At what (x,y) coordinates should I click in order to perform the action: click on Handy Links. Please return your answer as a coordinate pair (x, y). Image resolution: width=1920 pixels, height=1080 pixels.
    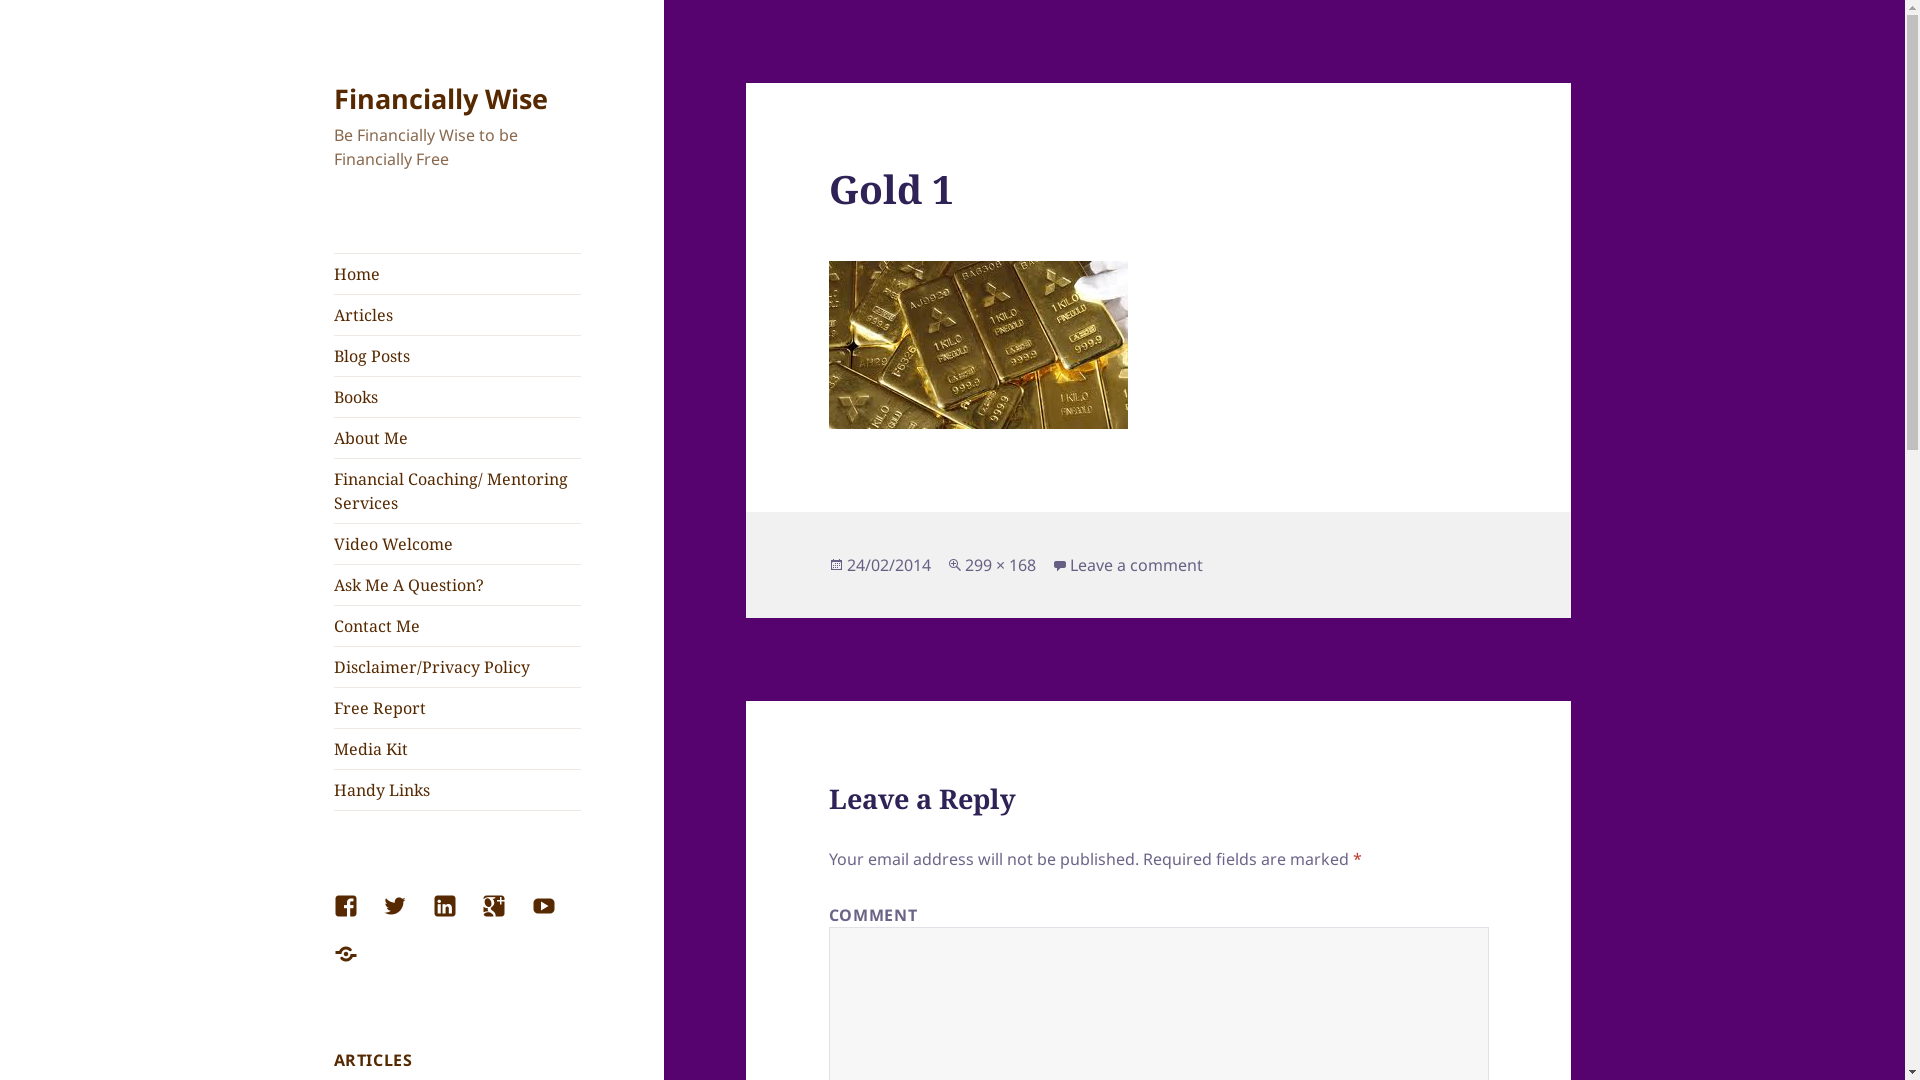
    Looking at the image, I should click on (458, 790).